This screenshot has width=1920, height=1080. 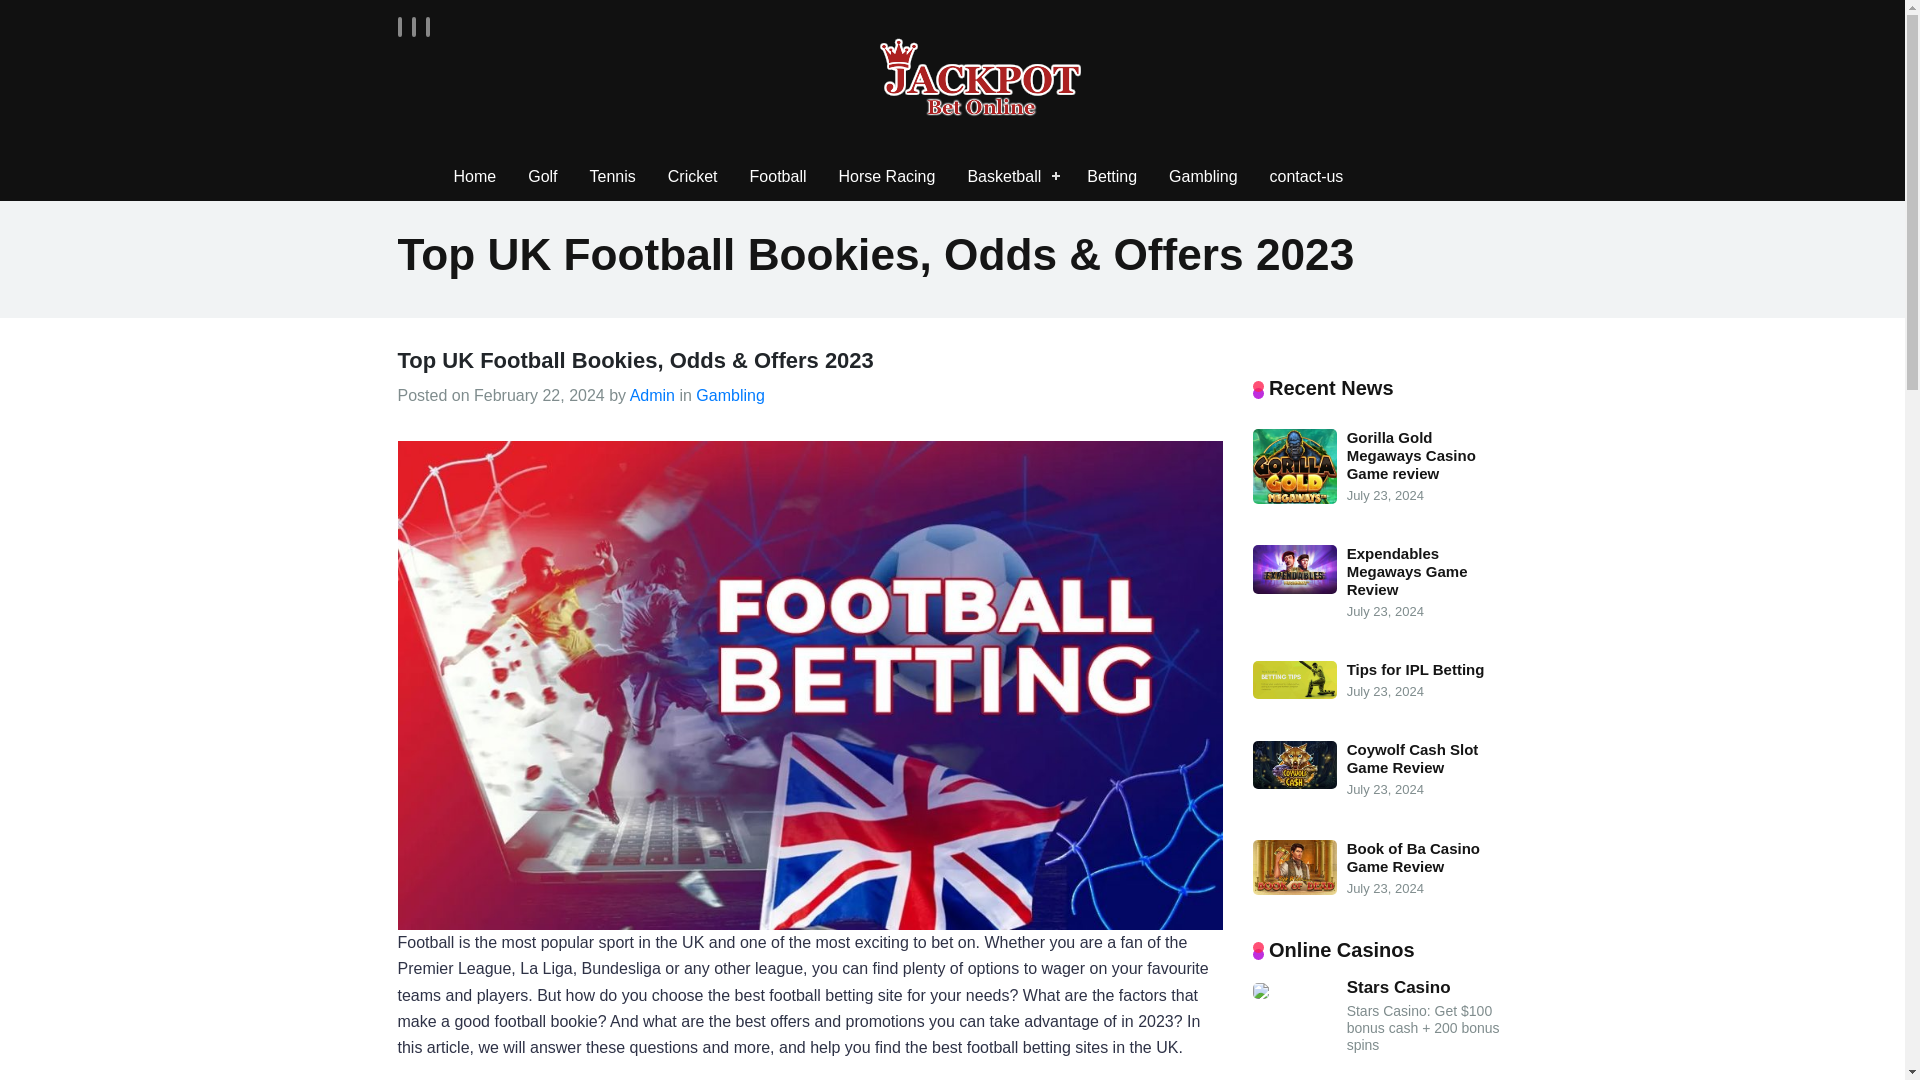 I want to click on Posts by Admin, so click(x=652, y=394).